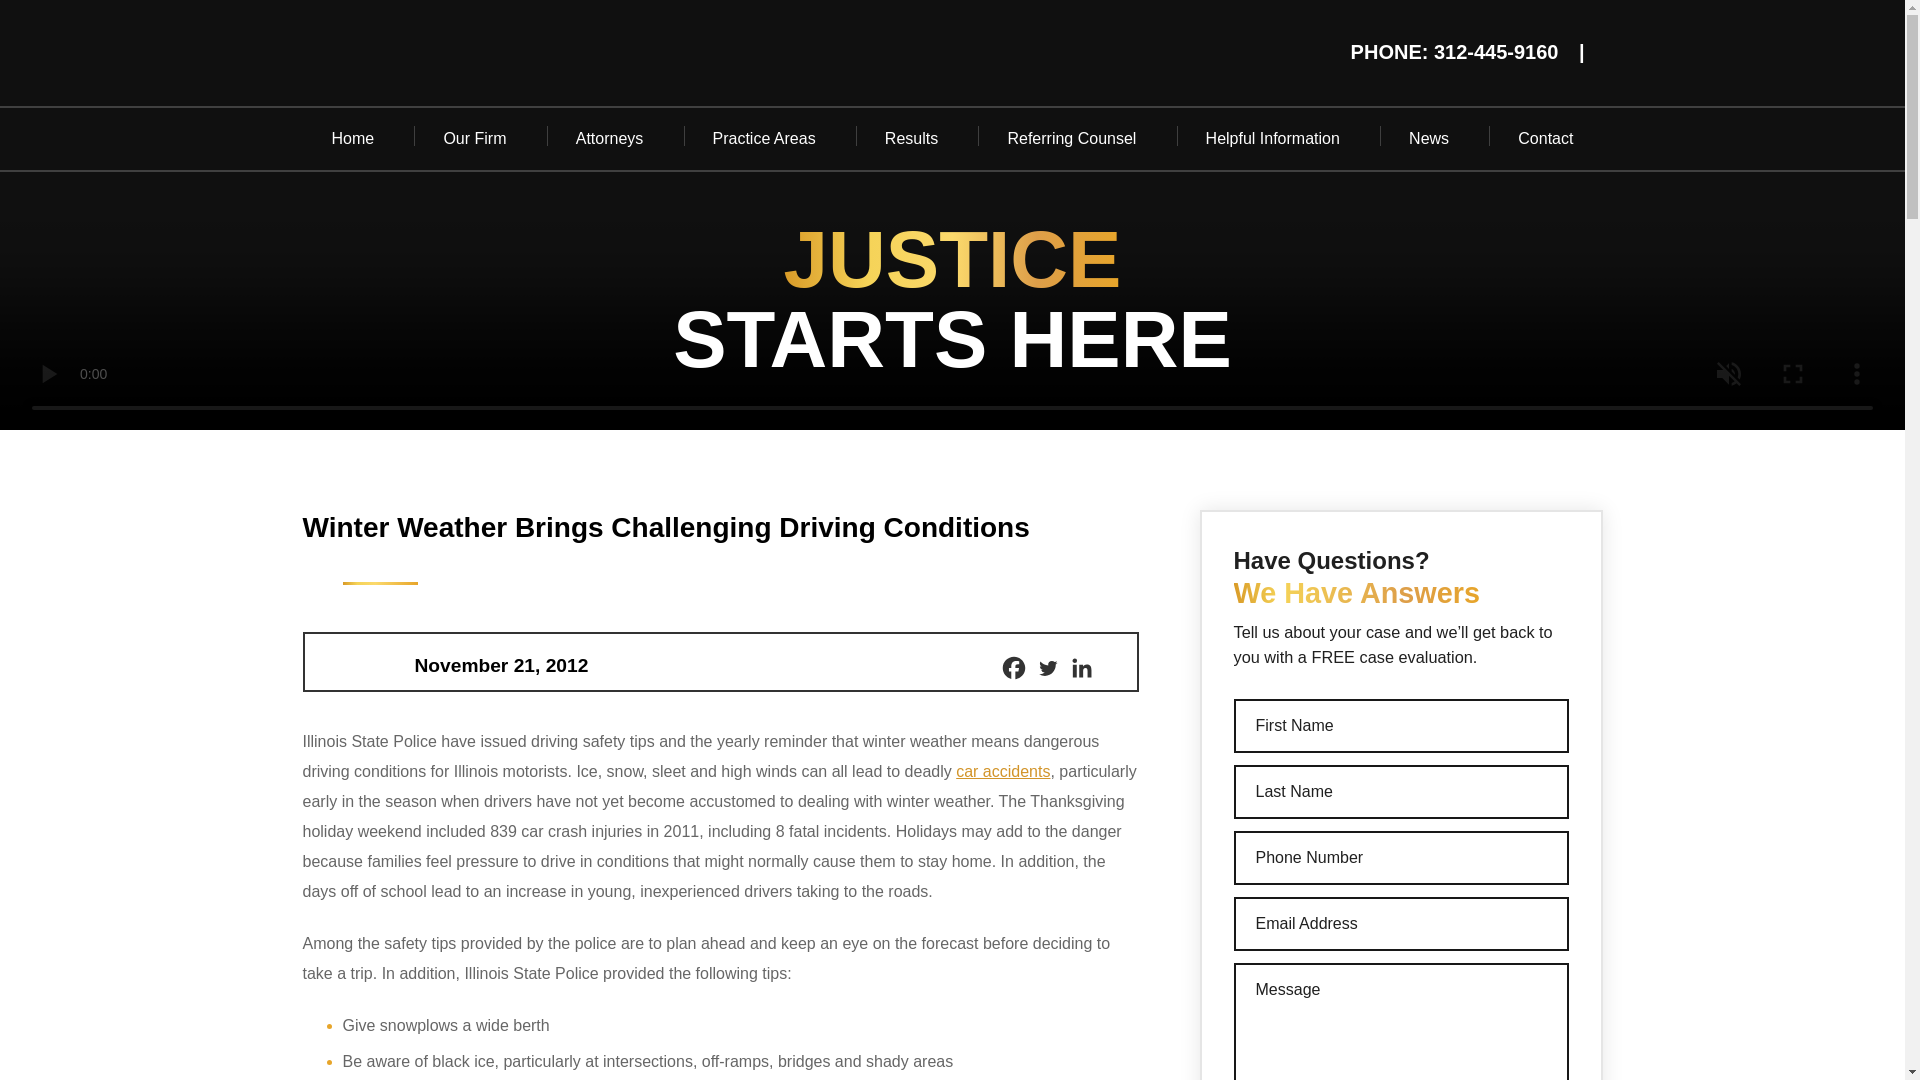 The width and height of the screenshot is (1920, 1080). What do you see at coordinates (610, 138) in the screenshot?
I see `Attorneys` at bounding box center [610, 138].